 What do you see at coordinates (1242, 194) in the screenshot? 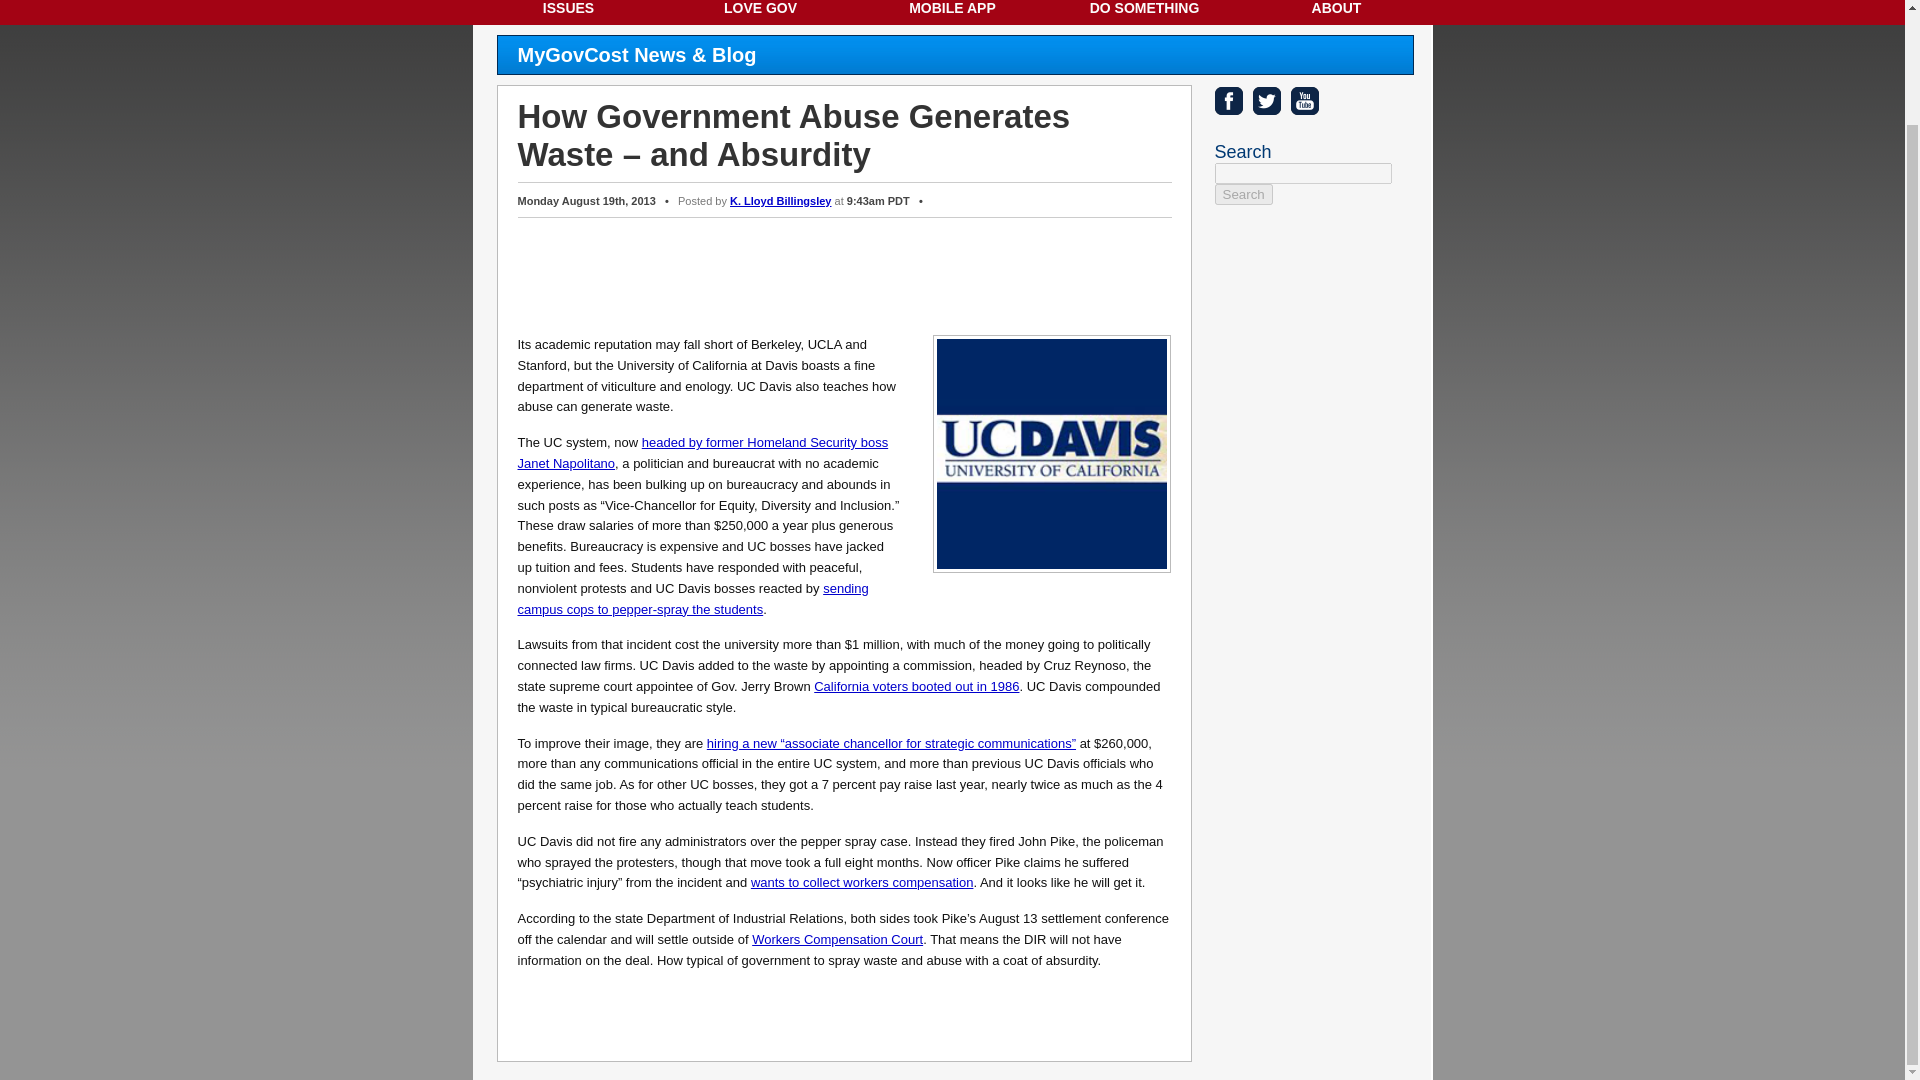
I see `Search` at bounding box center [1242, 194].